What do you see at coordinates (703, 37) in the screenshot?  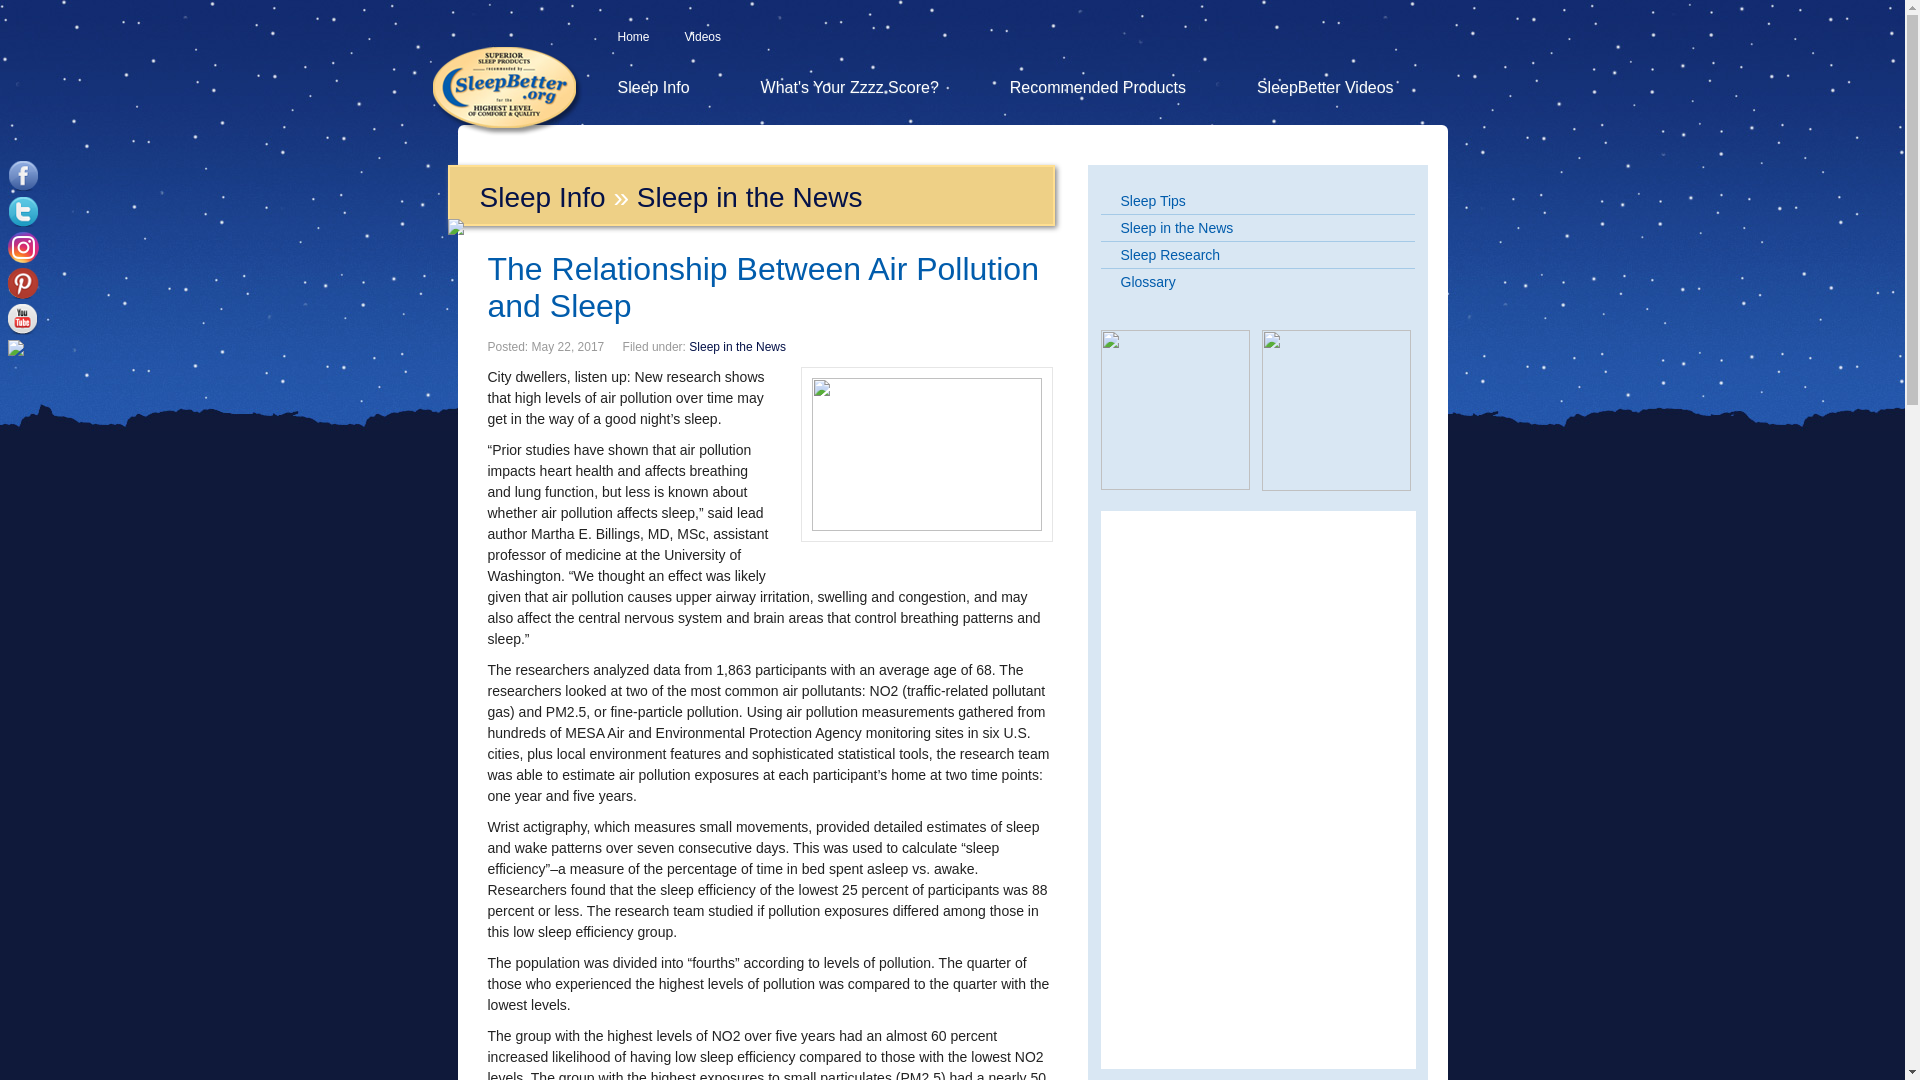 I see `Videos` at bounding box center [703, 37].